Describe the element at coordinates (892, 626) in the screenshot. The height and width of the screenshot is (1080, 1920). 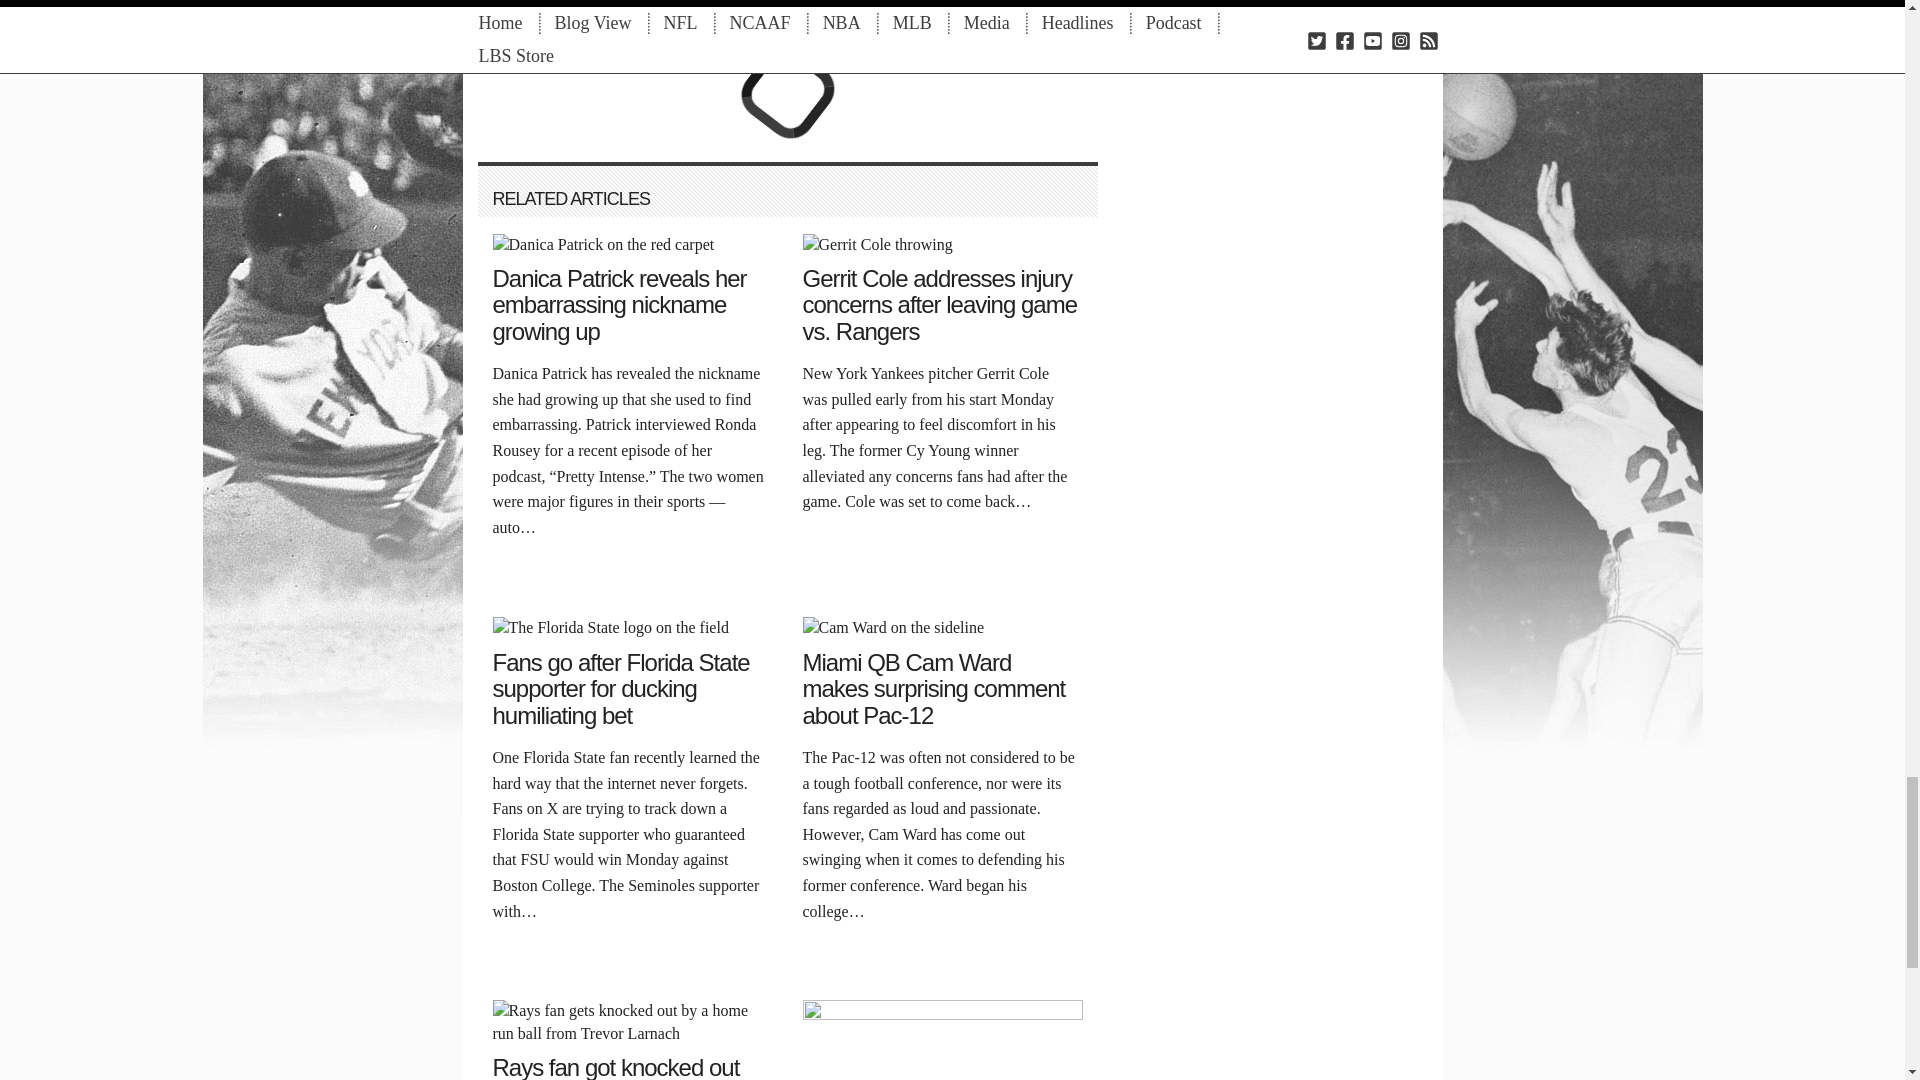
I see `Miami QB Cam Ward makes surprising comment about Pac-12` at that location.